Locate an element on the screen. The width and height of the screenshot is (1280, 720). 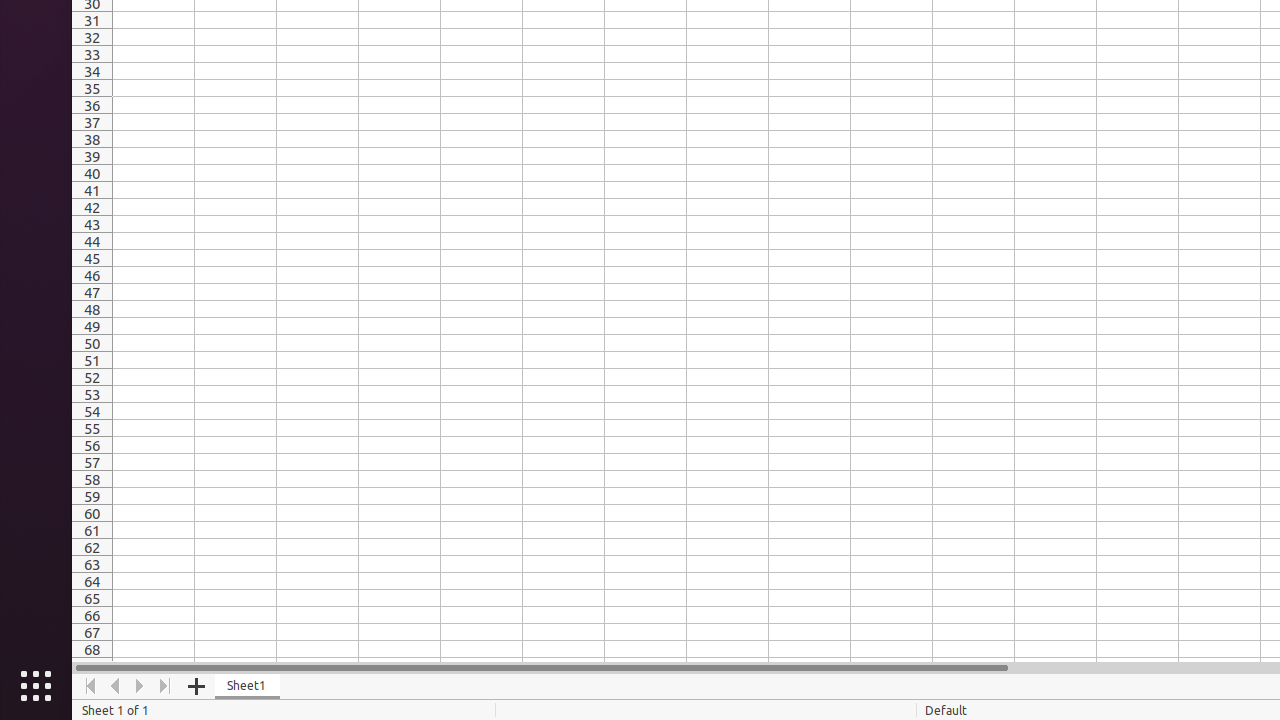
Move Right is located at coordinates (140, 686).